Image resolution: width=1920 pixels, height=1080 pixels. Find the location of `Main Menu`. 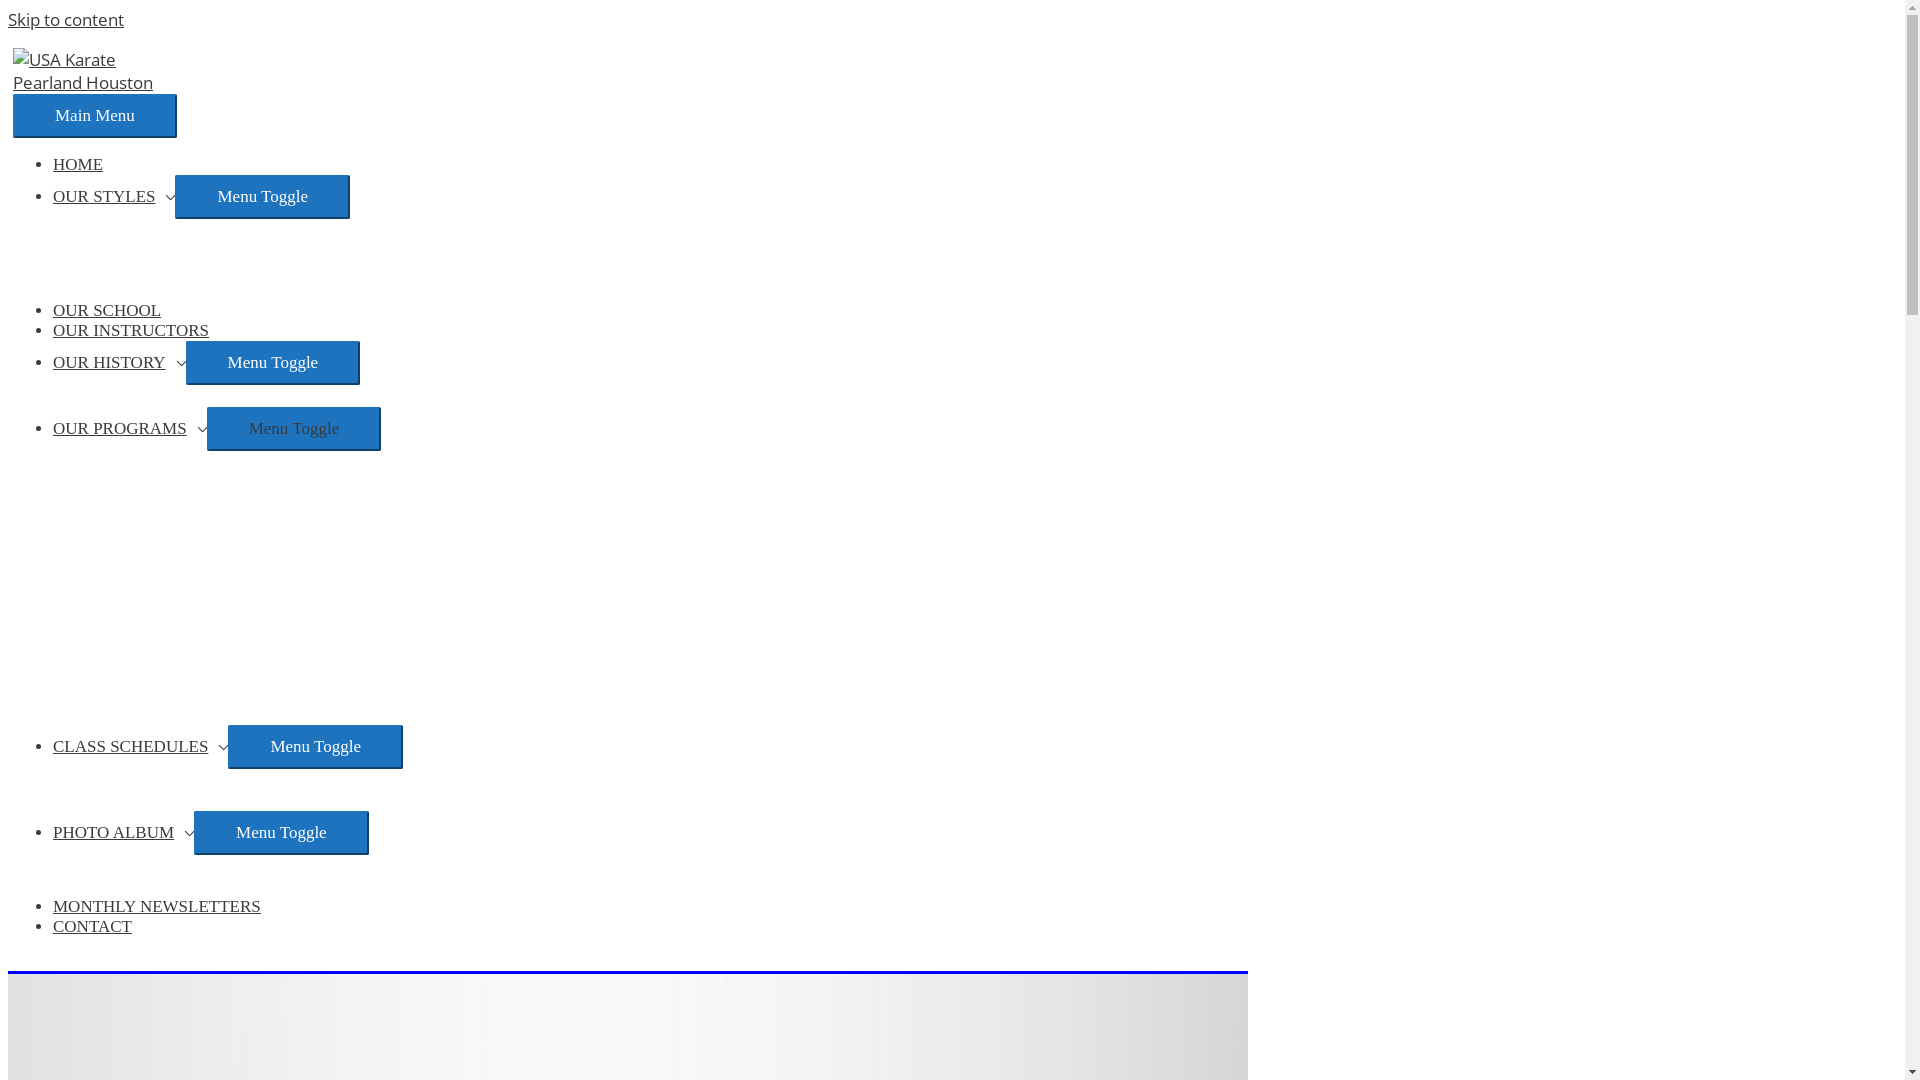

Main Menu is located at coordinates (95, 116).